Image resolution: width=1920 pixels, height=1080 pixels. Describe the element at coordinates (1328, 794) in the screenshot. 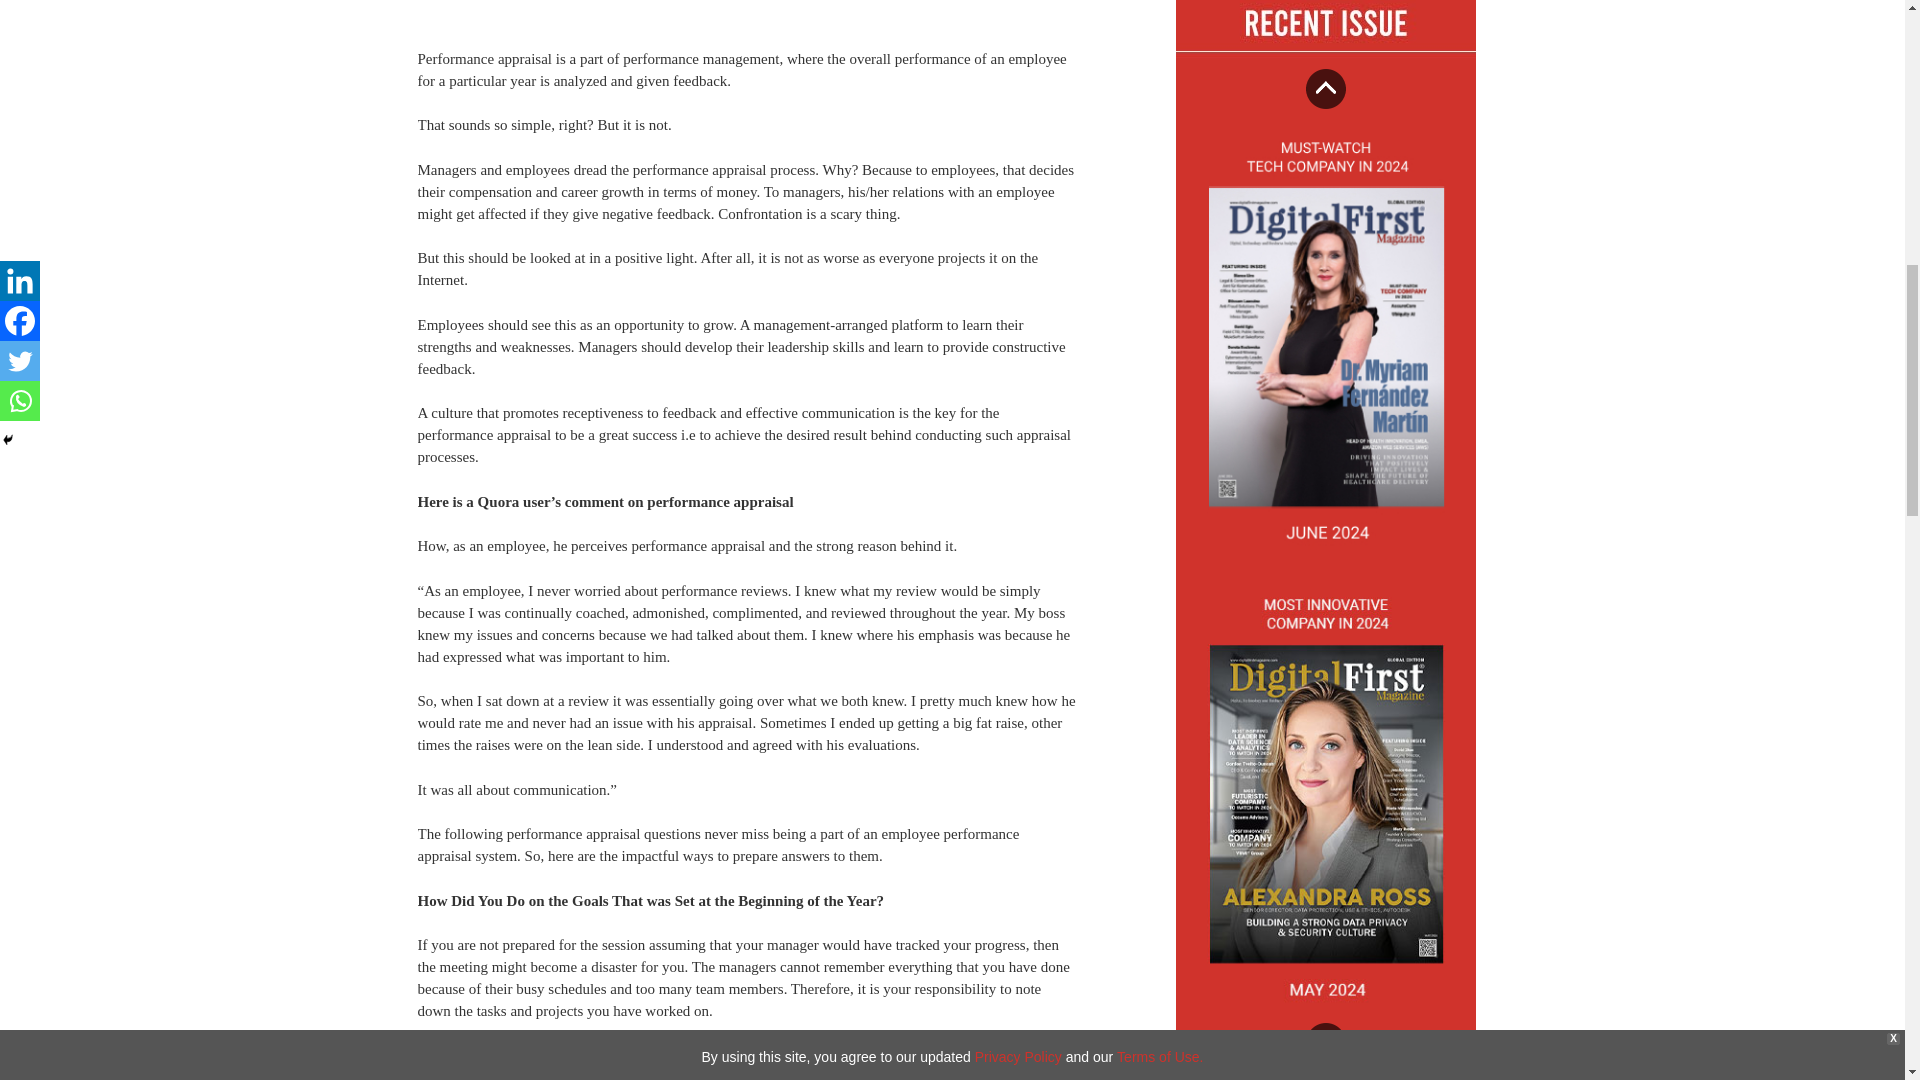

I see `MOST INNOVATIVE COMPANY IN 2024` at that location.